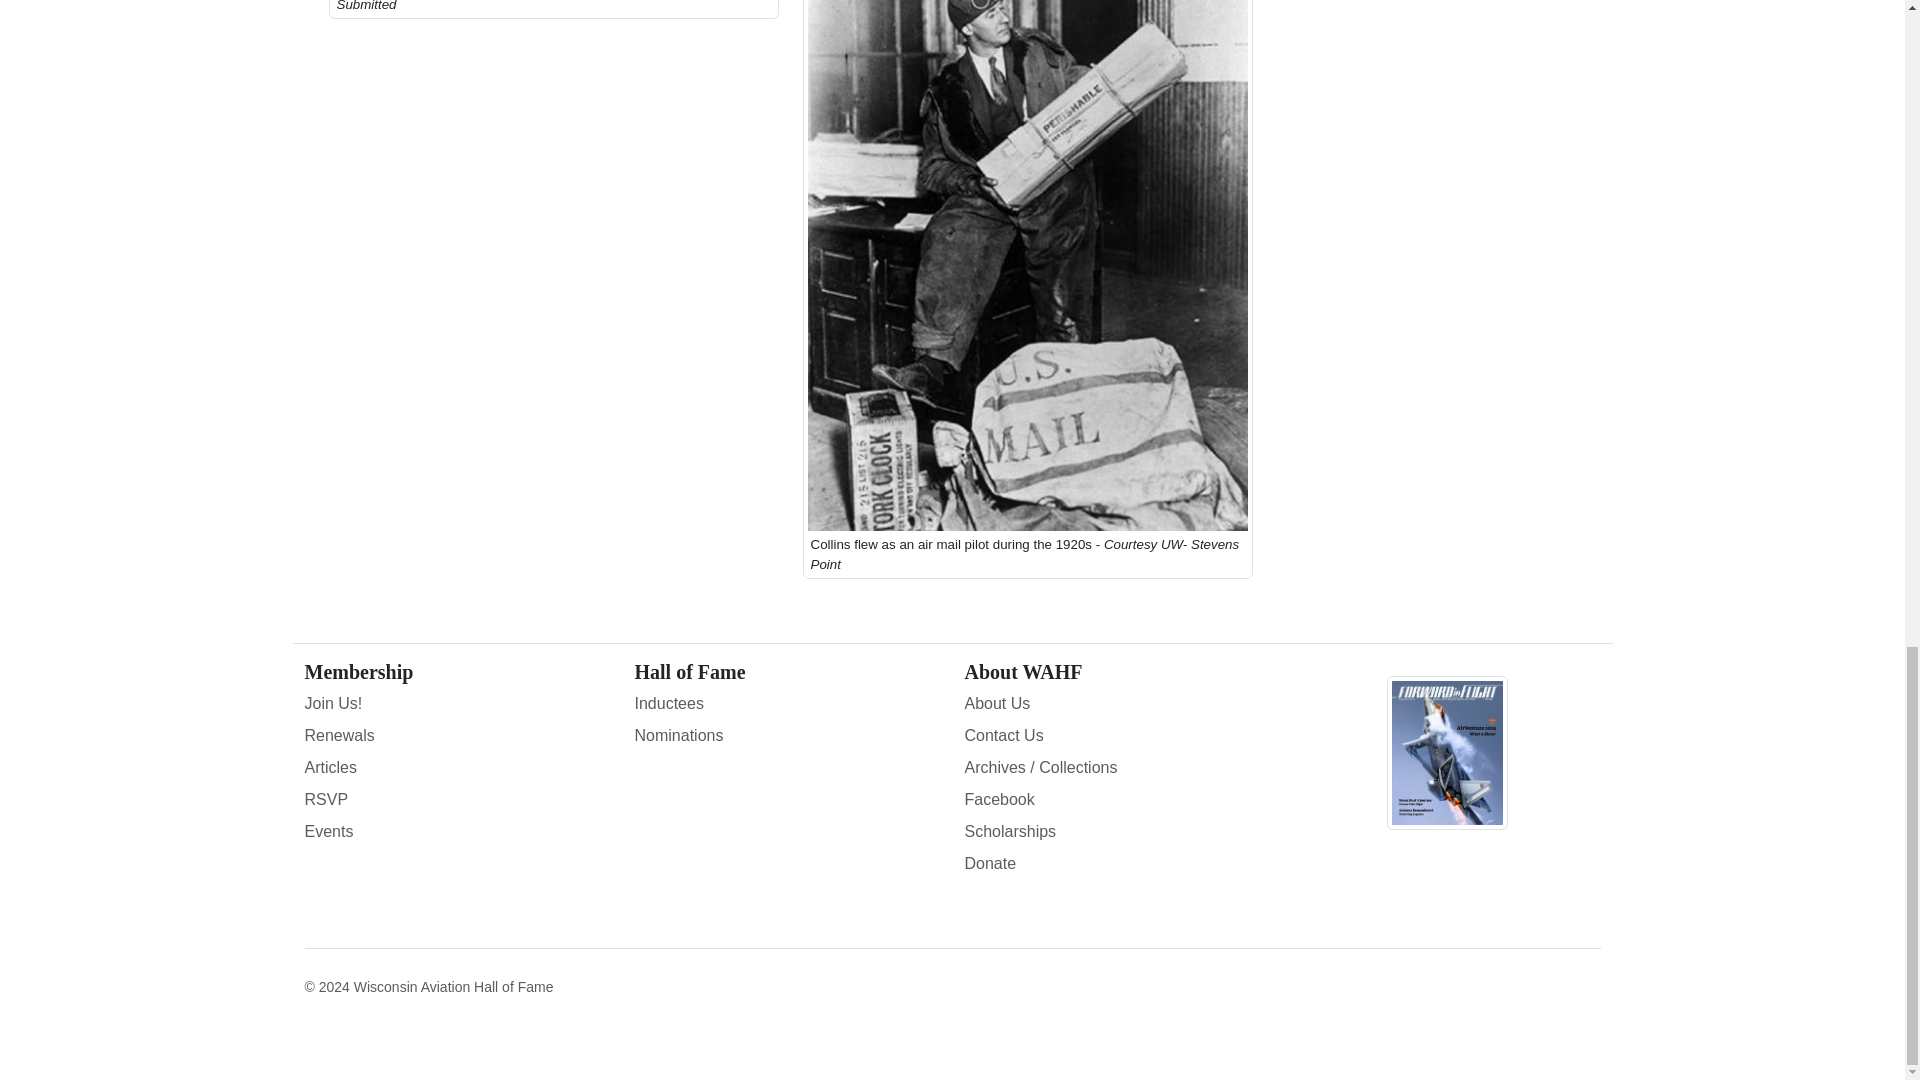 Image resolution: width=1920 pixels, height=1080 pixels. What do you see at coordinates (1116, 831) in the screenshot?
I see `Scholarships` at bounding box center [1116, 831].